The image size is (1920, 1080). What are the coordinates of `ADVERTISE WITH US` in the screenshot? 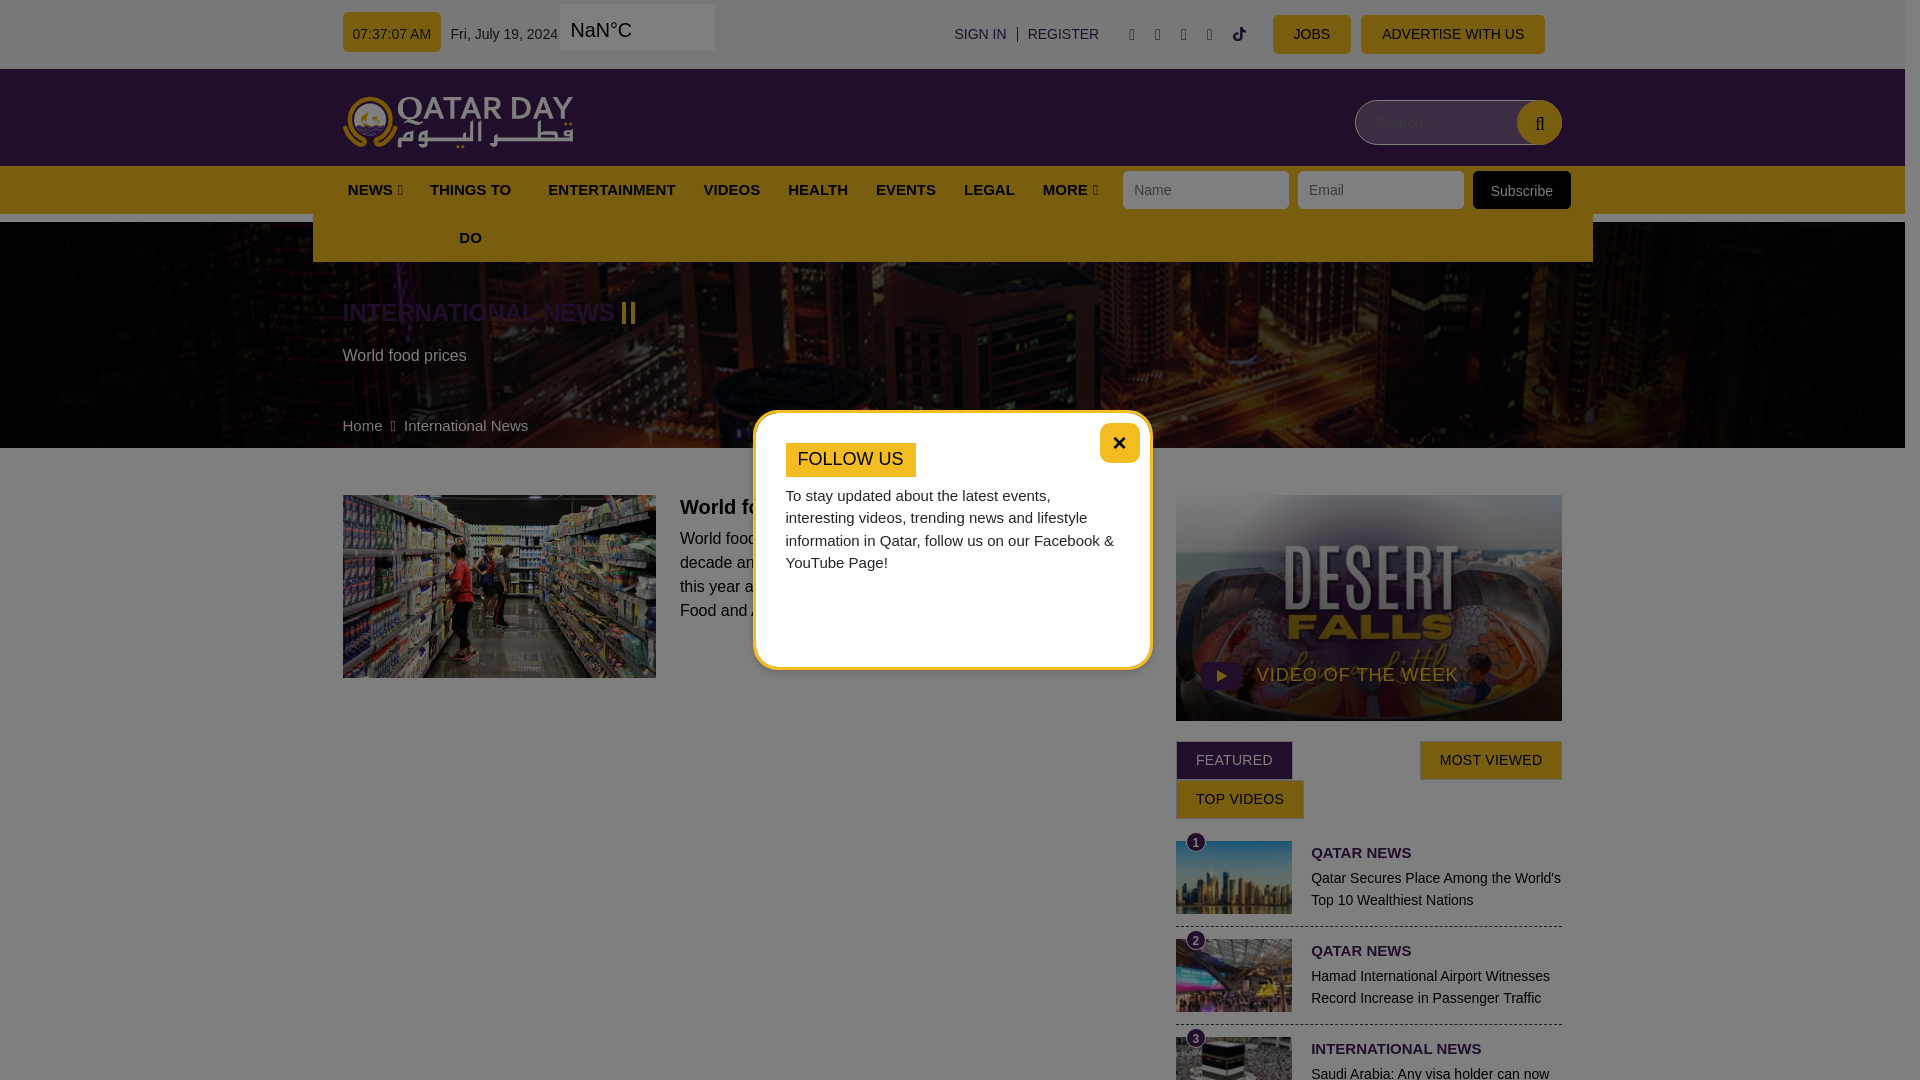 It's located at (1453, 34).